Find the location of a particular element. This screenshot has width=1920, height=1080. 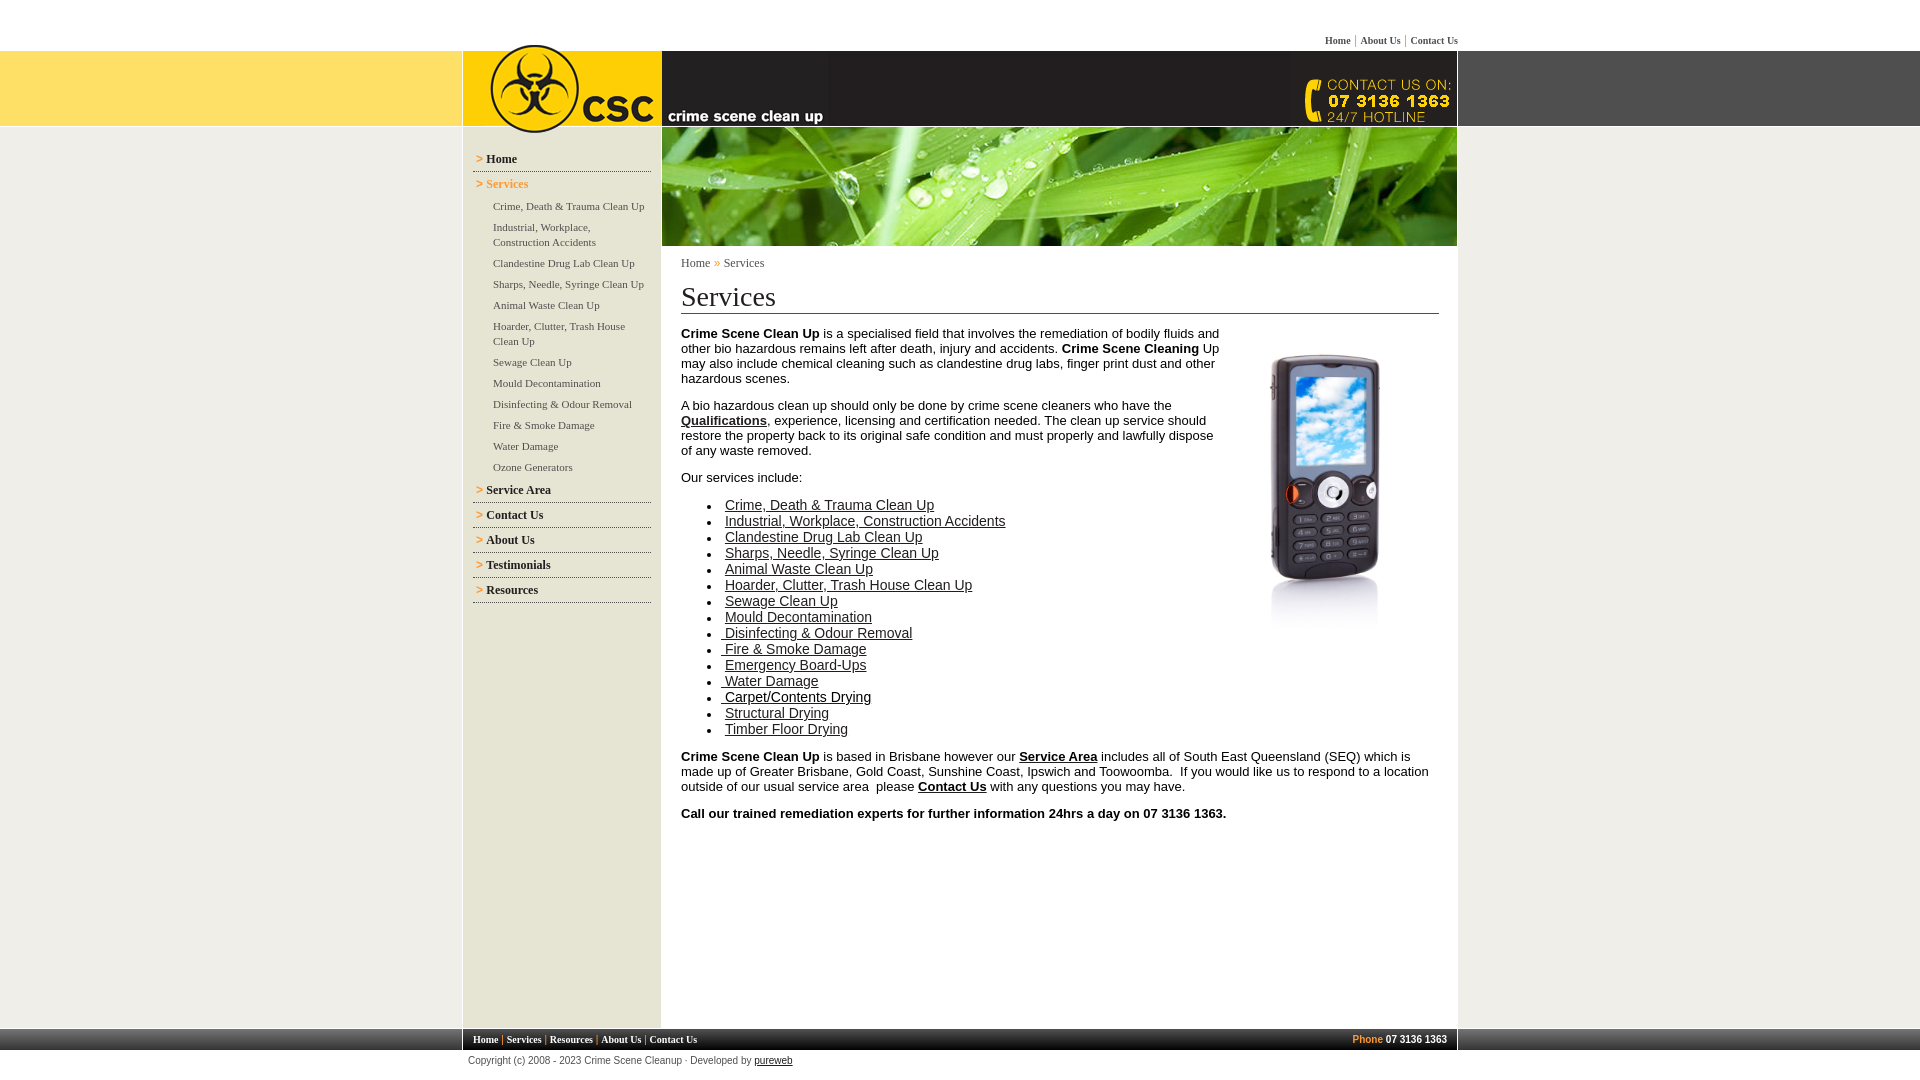

About Us is located at coordinates (621, 1040).